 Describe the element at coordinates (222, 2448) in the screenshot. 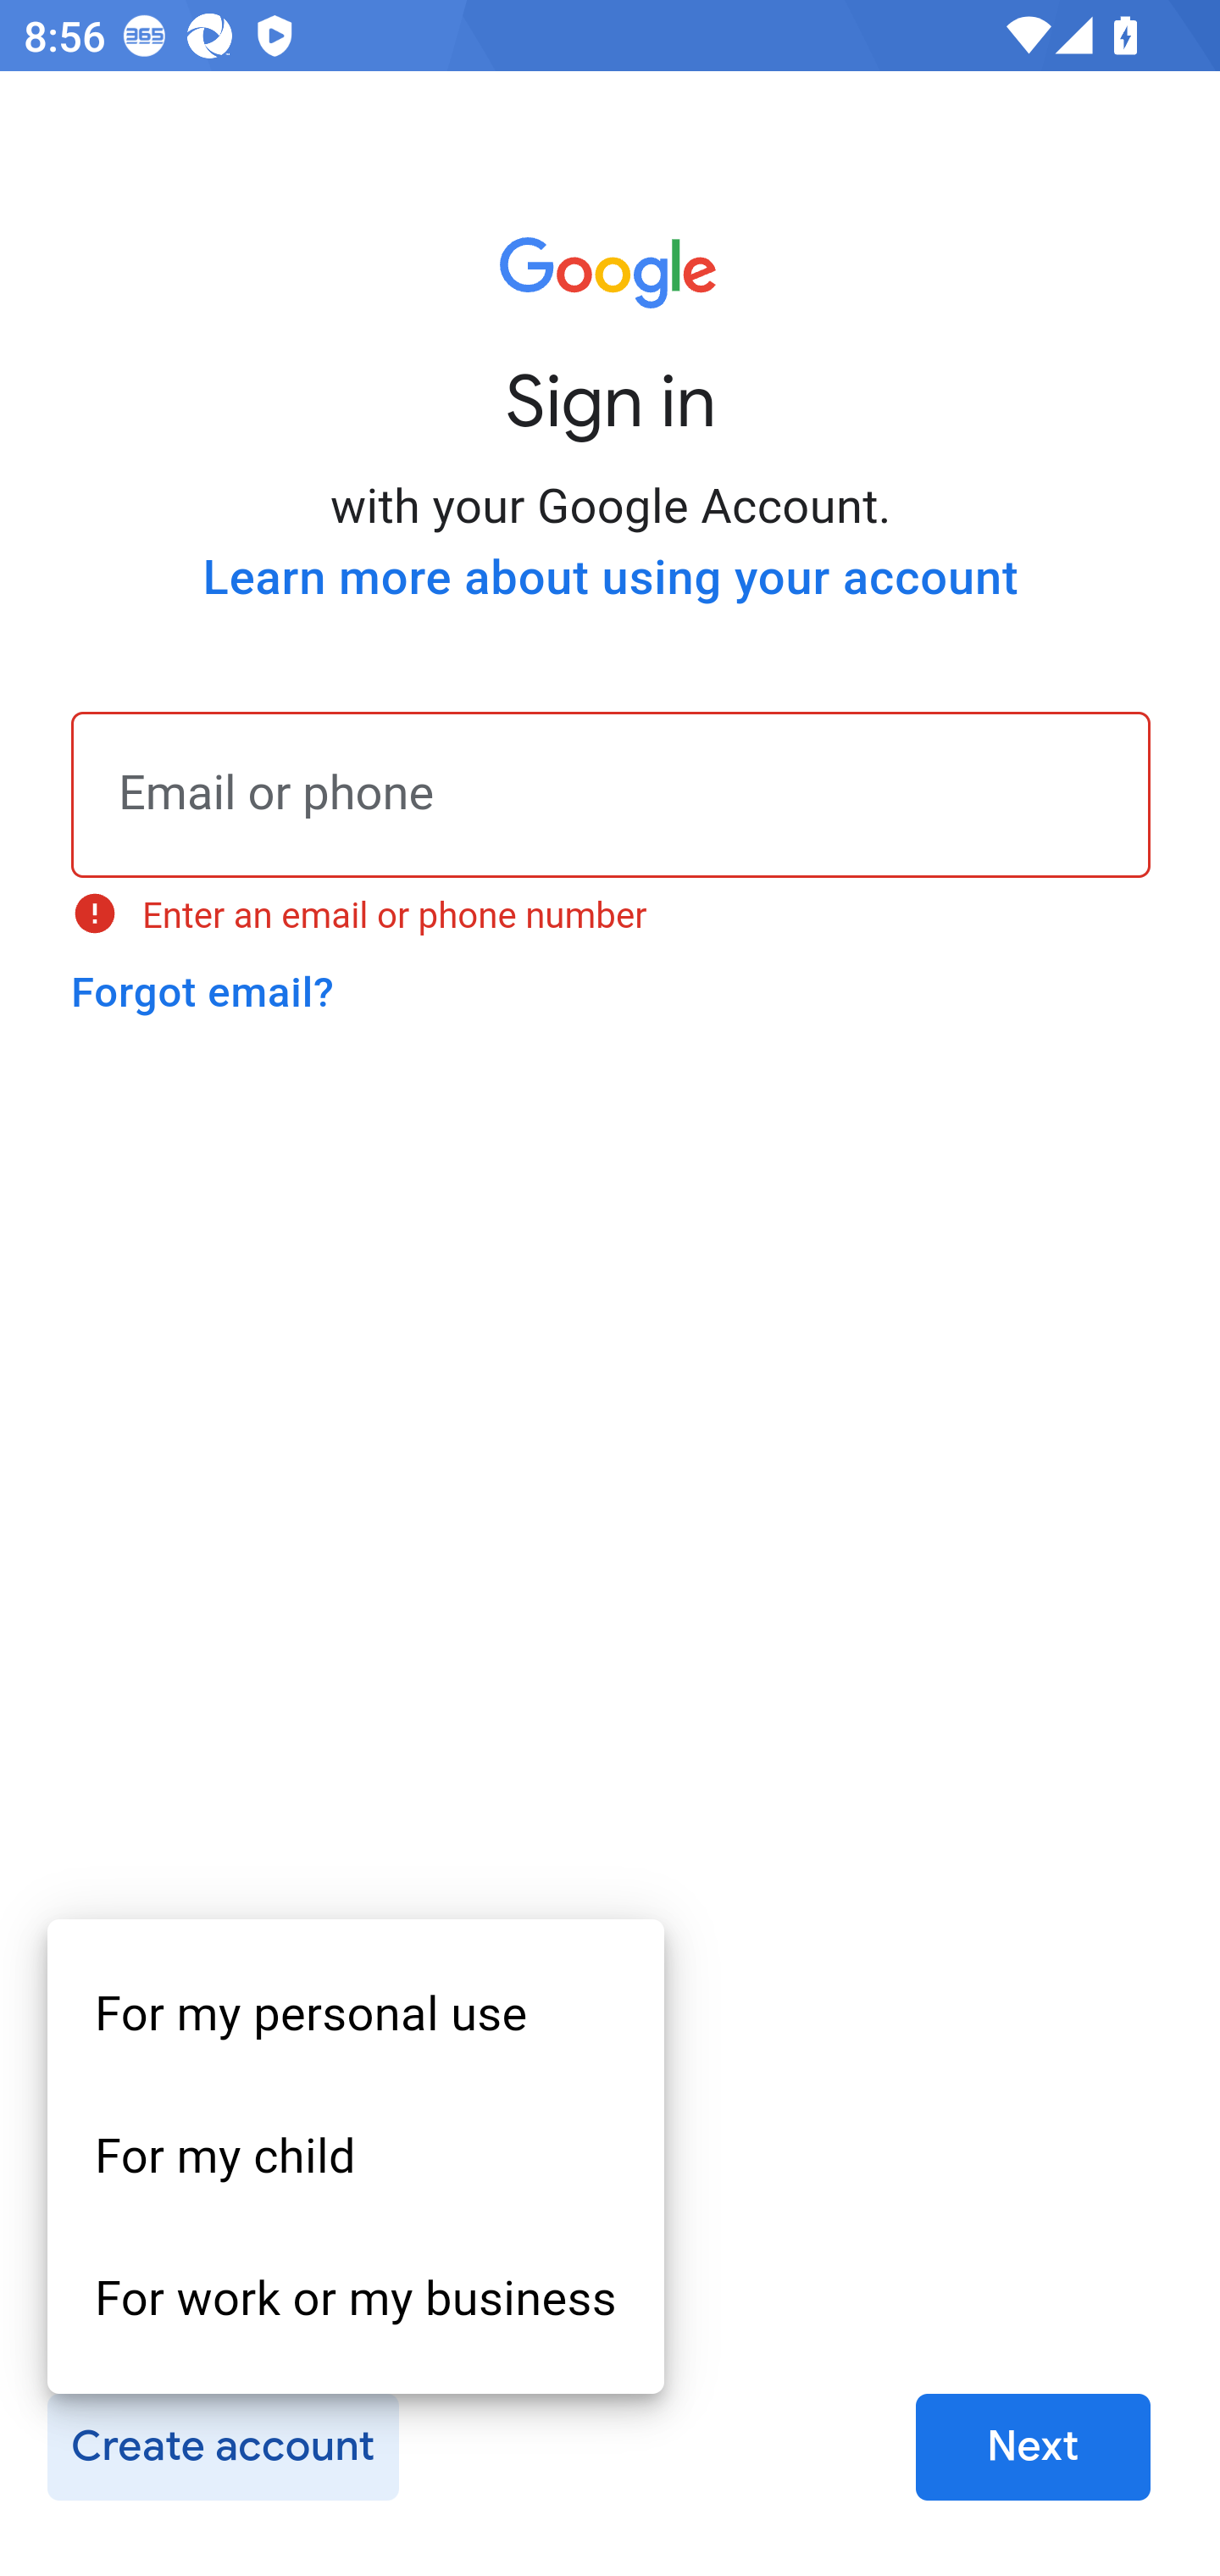

I see `Create account` at that location.